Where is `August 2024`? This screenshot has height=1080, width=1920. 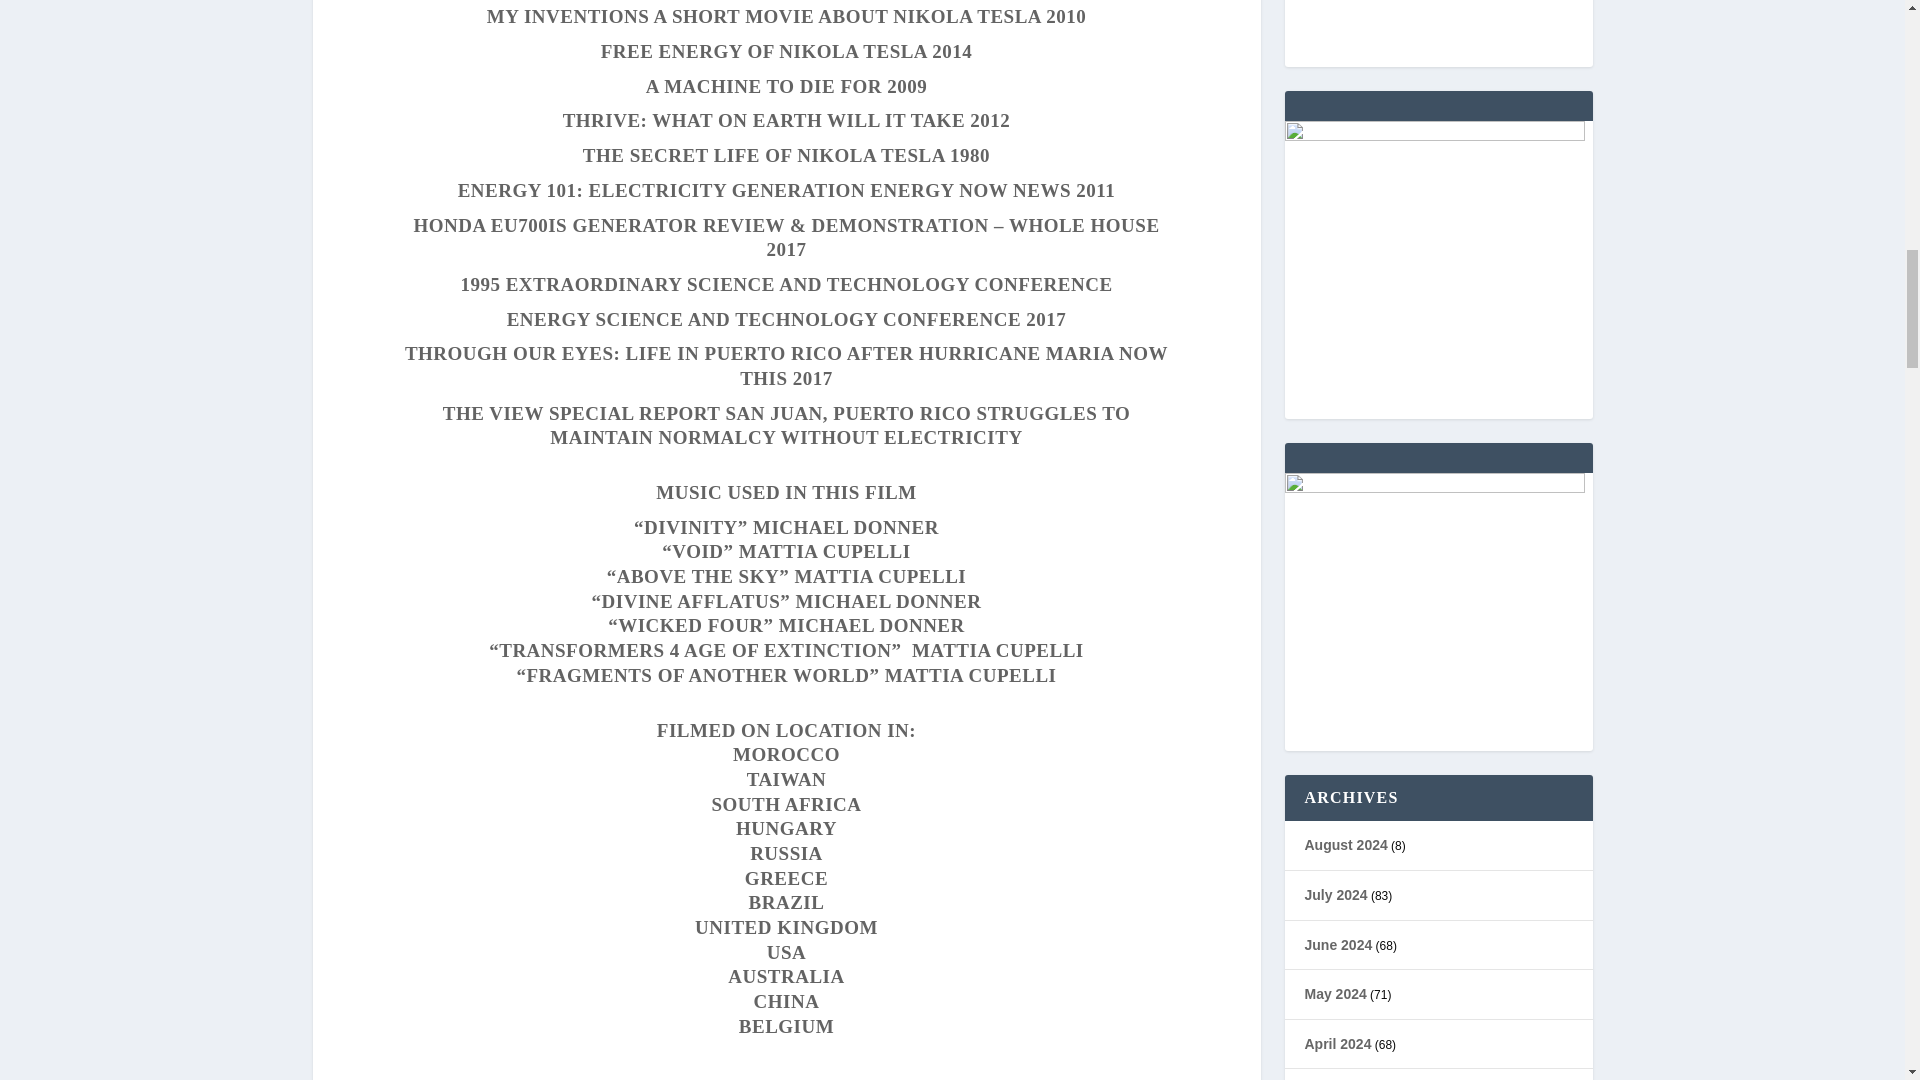 August 2024 is located at coordinates (1344, 845).